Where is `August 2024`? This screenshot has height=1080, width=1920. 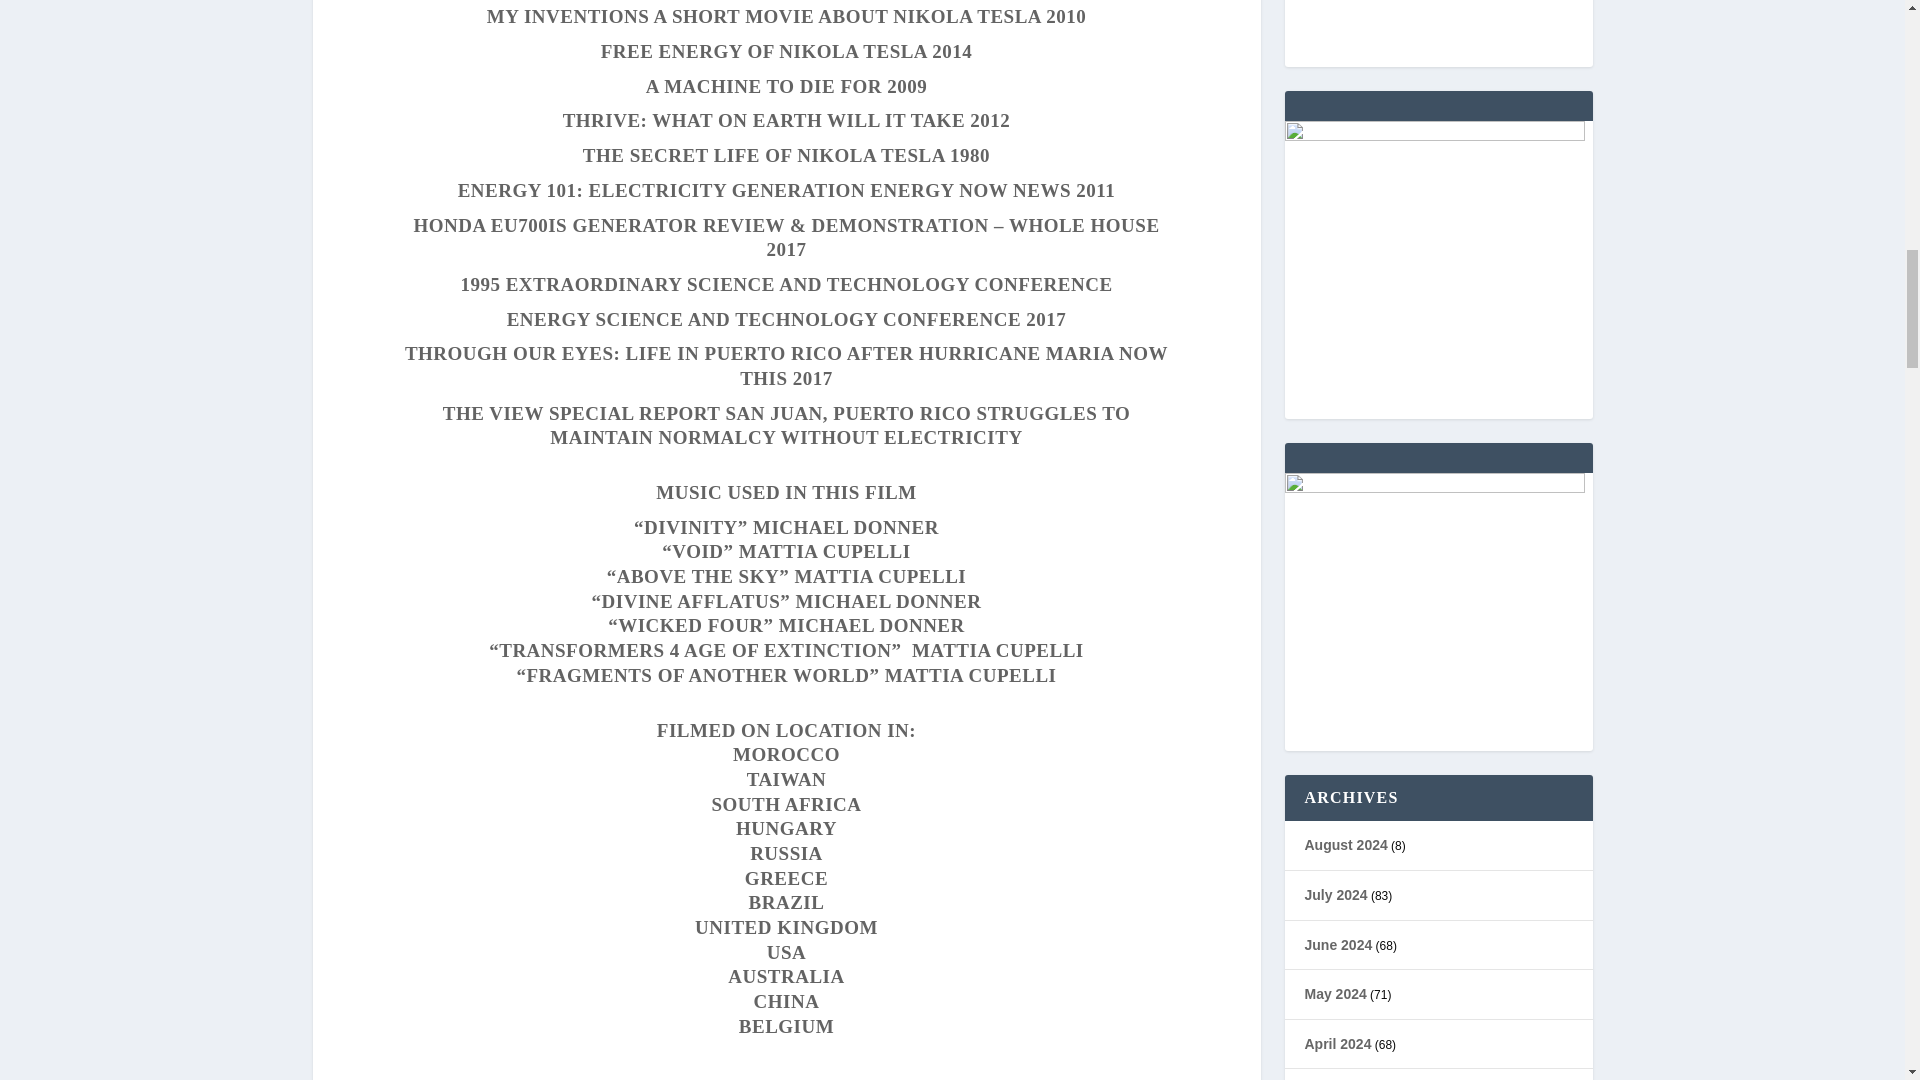 August 2024 is located at coordinates (1344, 845).